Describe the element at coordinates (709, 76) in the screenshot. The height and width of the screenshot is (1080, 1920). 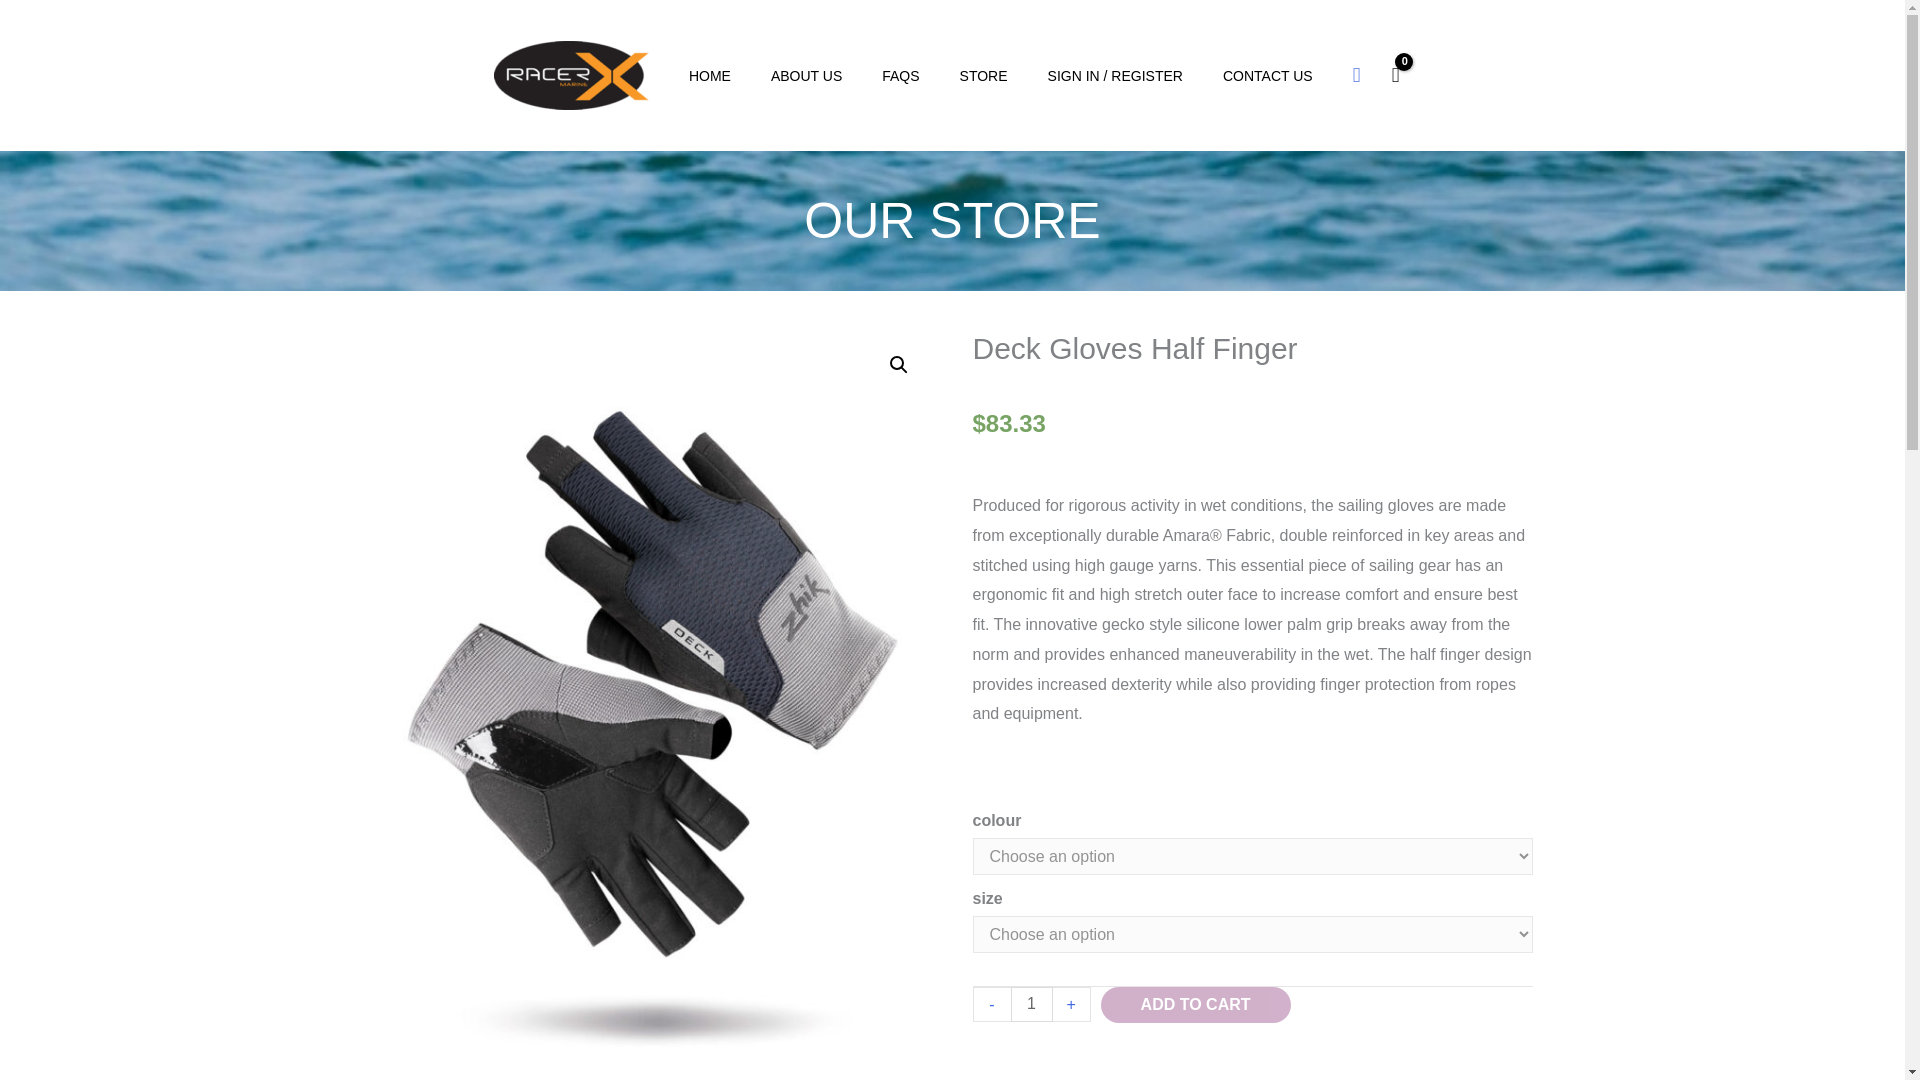
I see `HOME` at that location.